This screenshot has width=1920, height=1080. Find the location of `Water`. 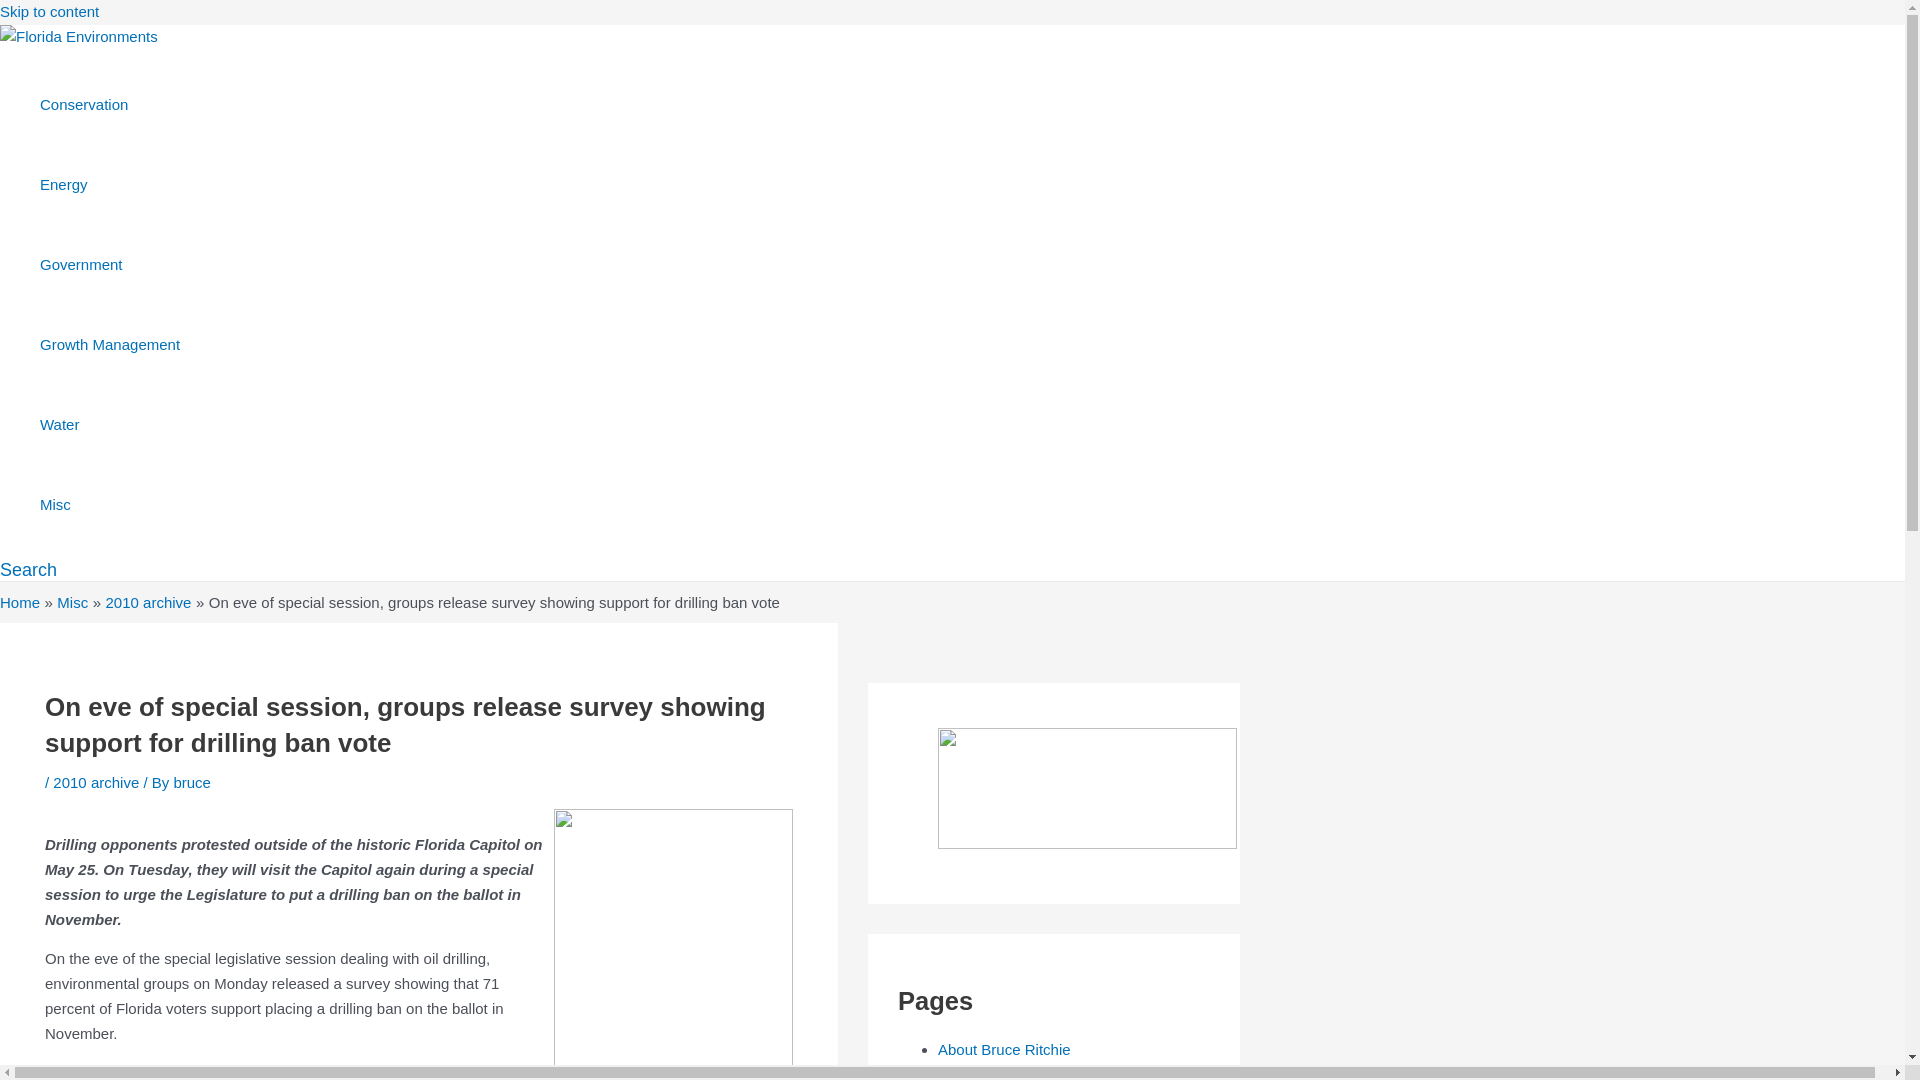

Water is located at coordinates (110, 424).